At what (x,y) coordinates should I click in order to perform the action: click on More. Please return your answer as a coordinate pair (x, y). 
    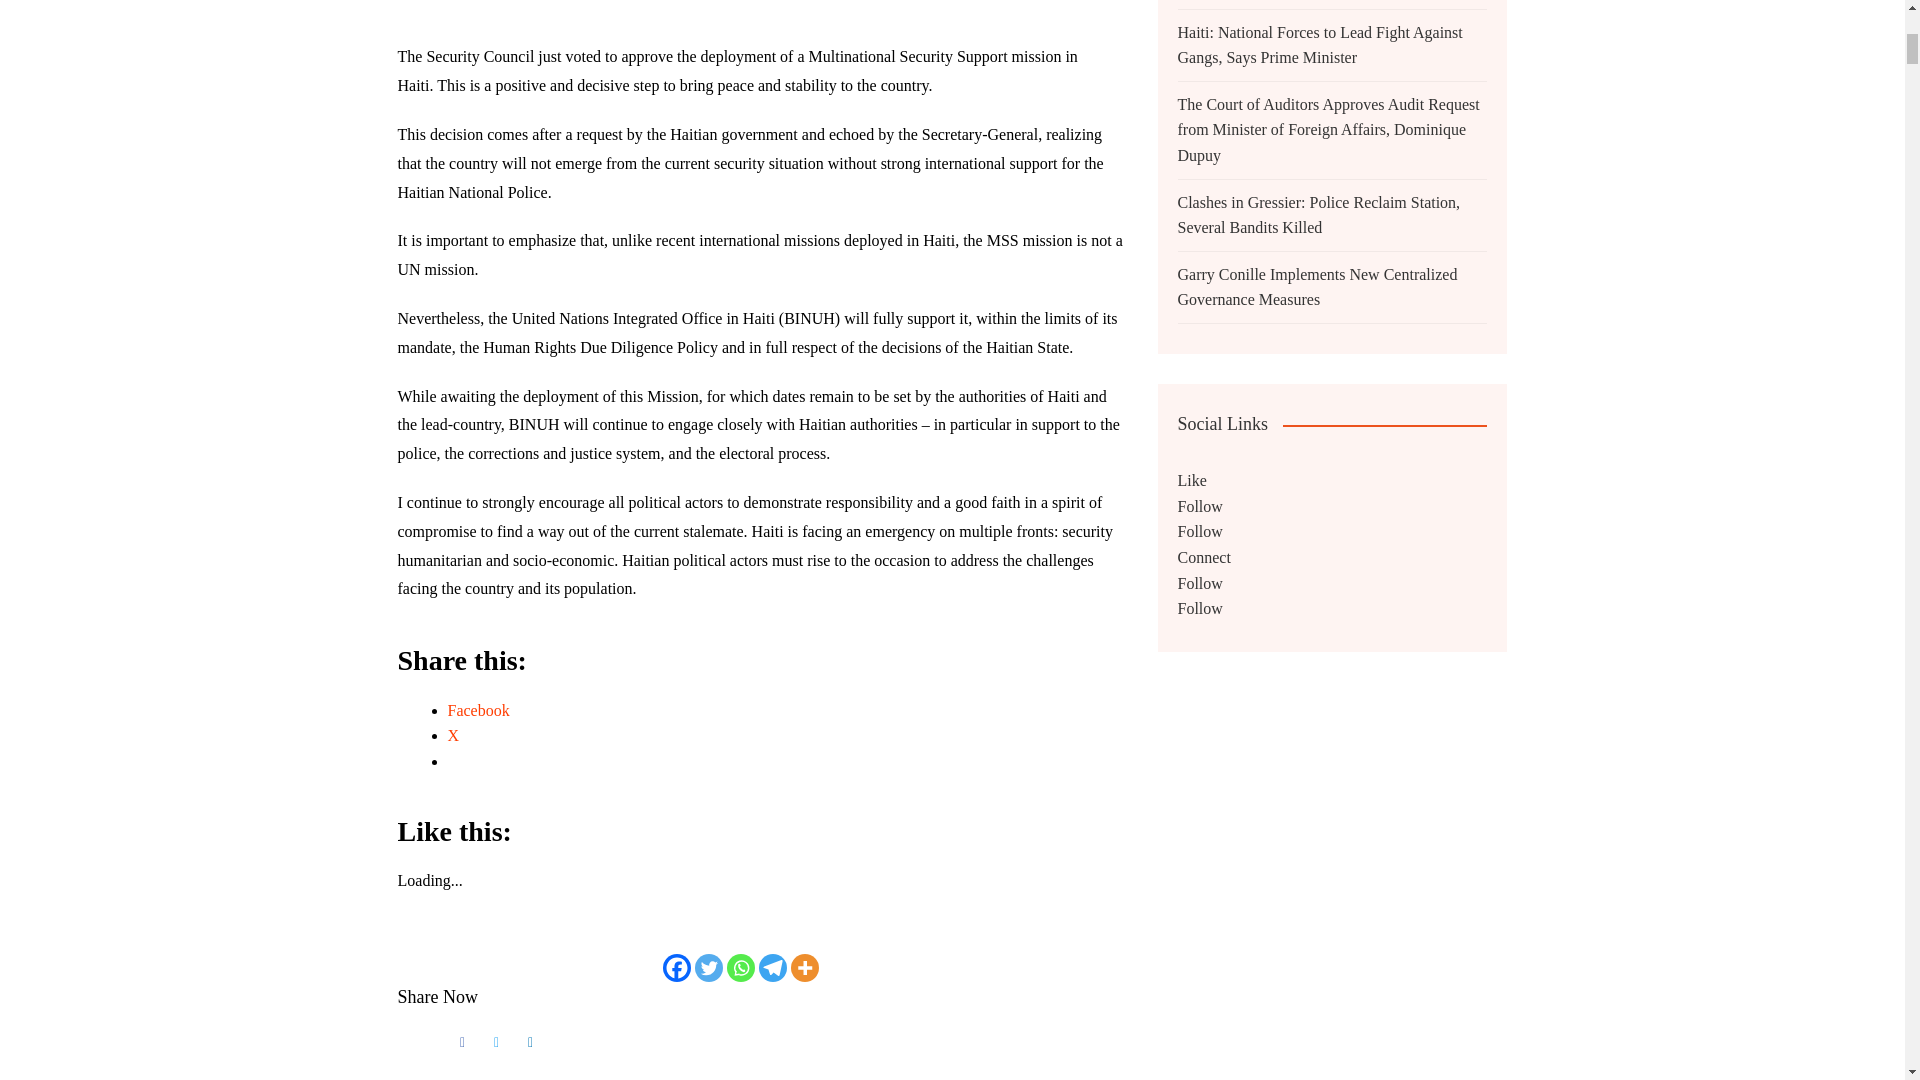
    Looking at the image, I should click on (805, 967).